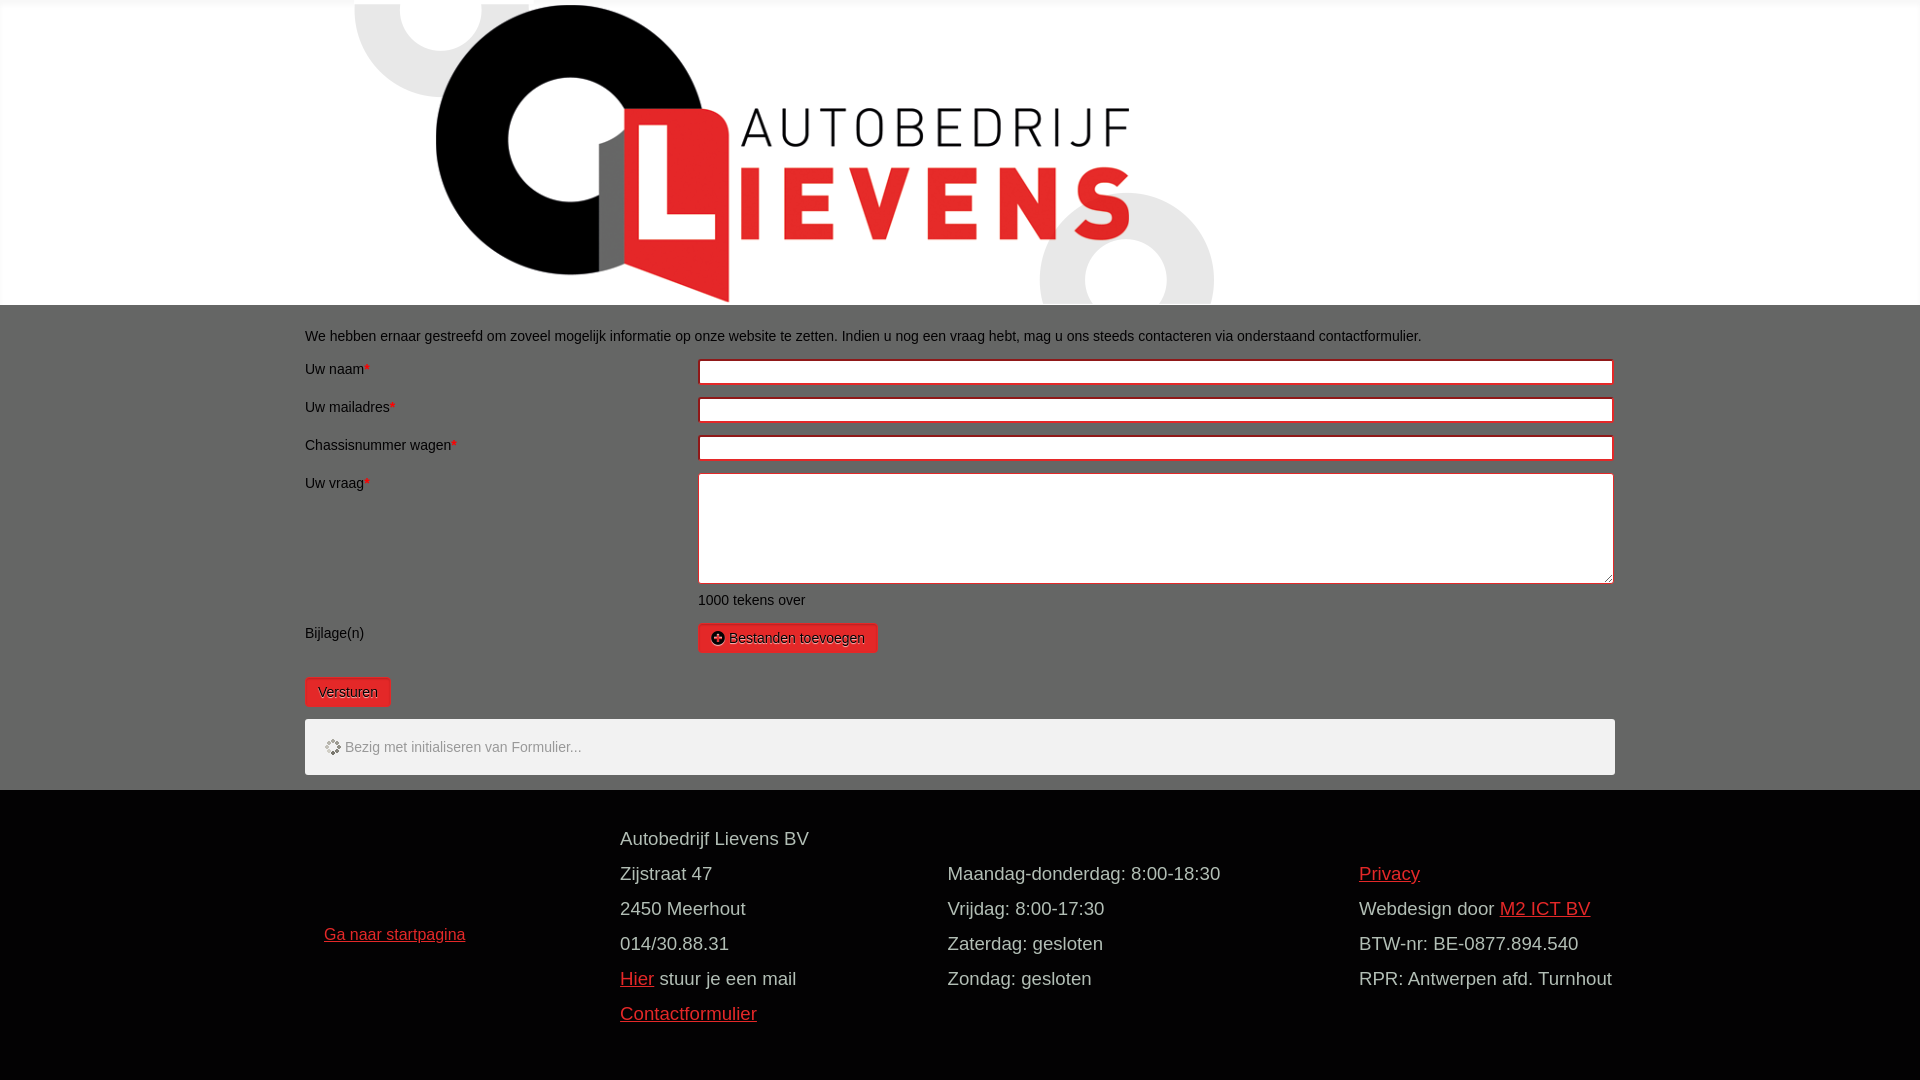 The height and width of the screenshot is (1080, 1920). What do you see at coordinates (688, 1014) in the screenshot?
I see `Contactformulier` at bounding box center [688, 1014].